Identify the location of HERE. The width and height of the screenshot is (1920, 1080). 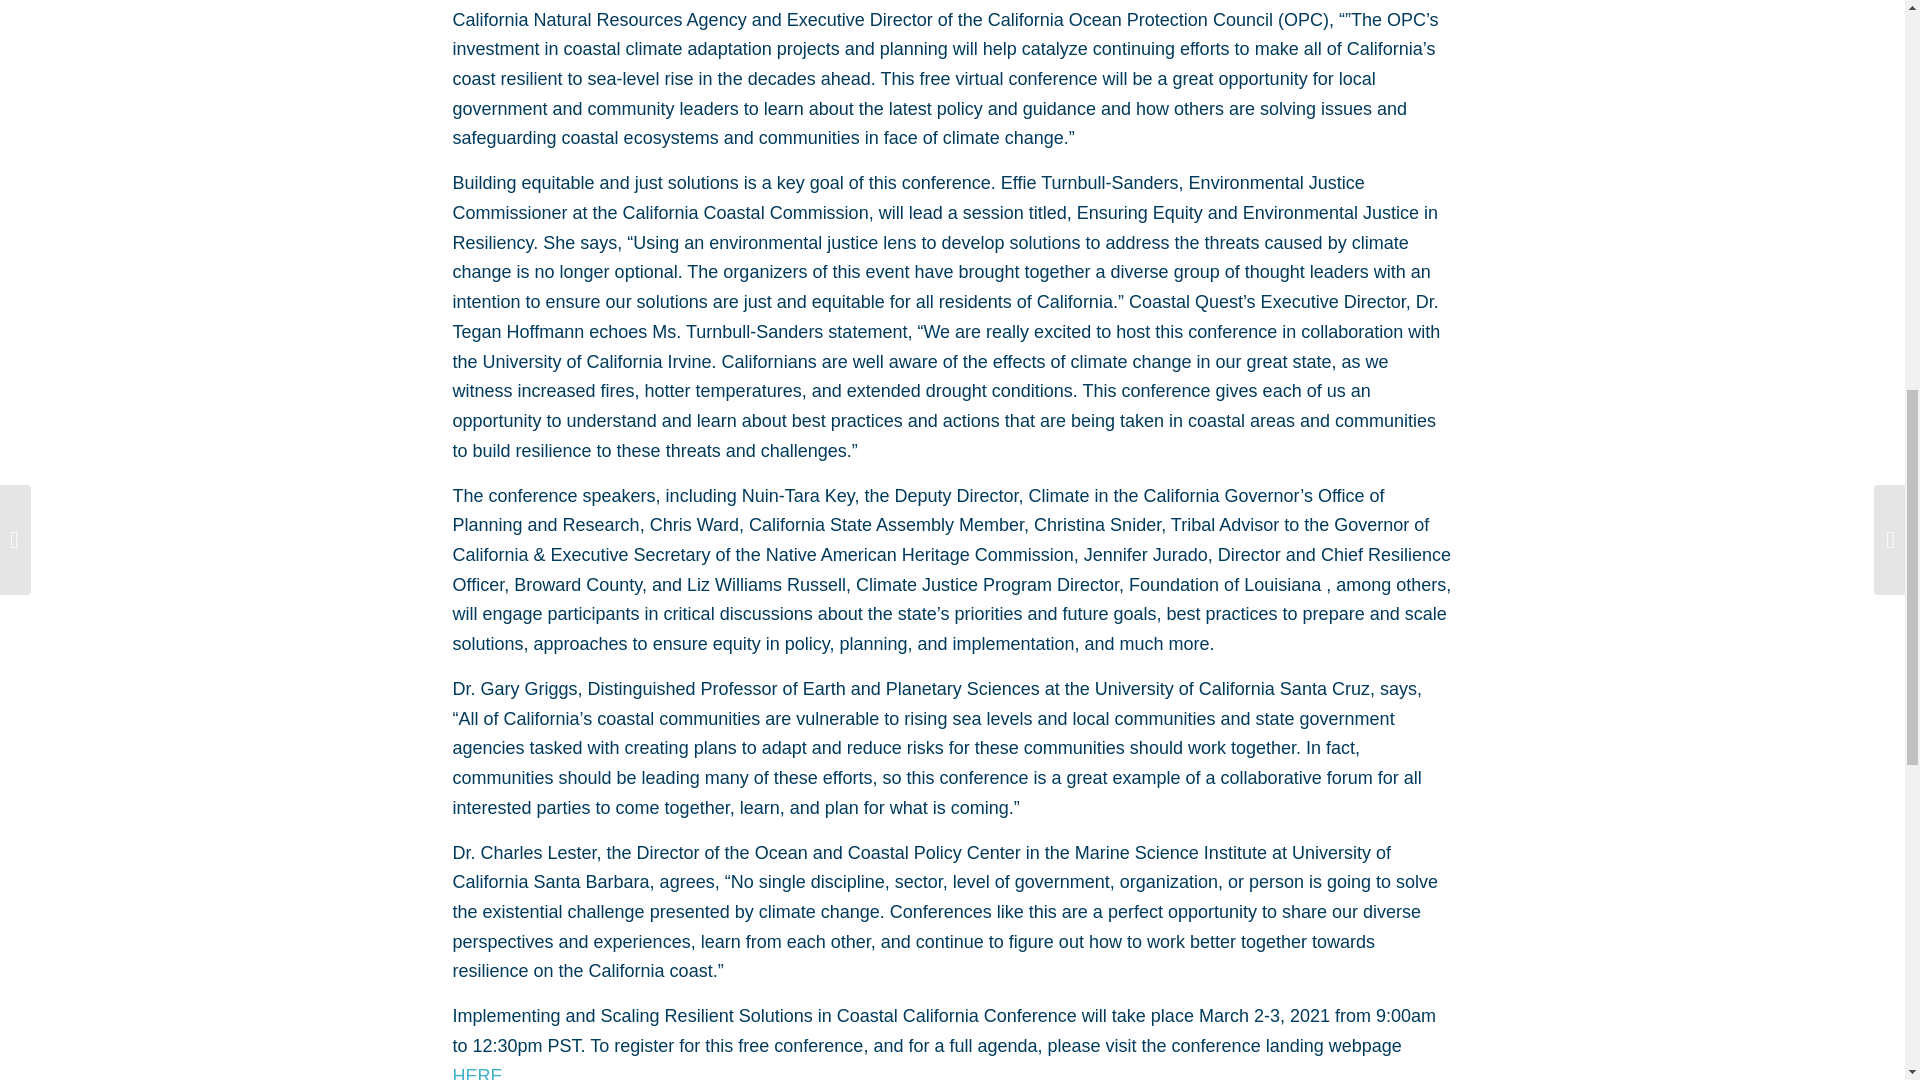
(476, 1072).